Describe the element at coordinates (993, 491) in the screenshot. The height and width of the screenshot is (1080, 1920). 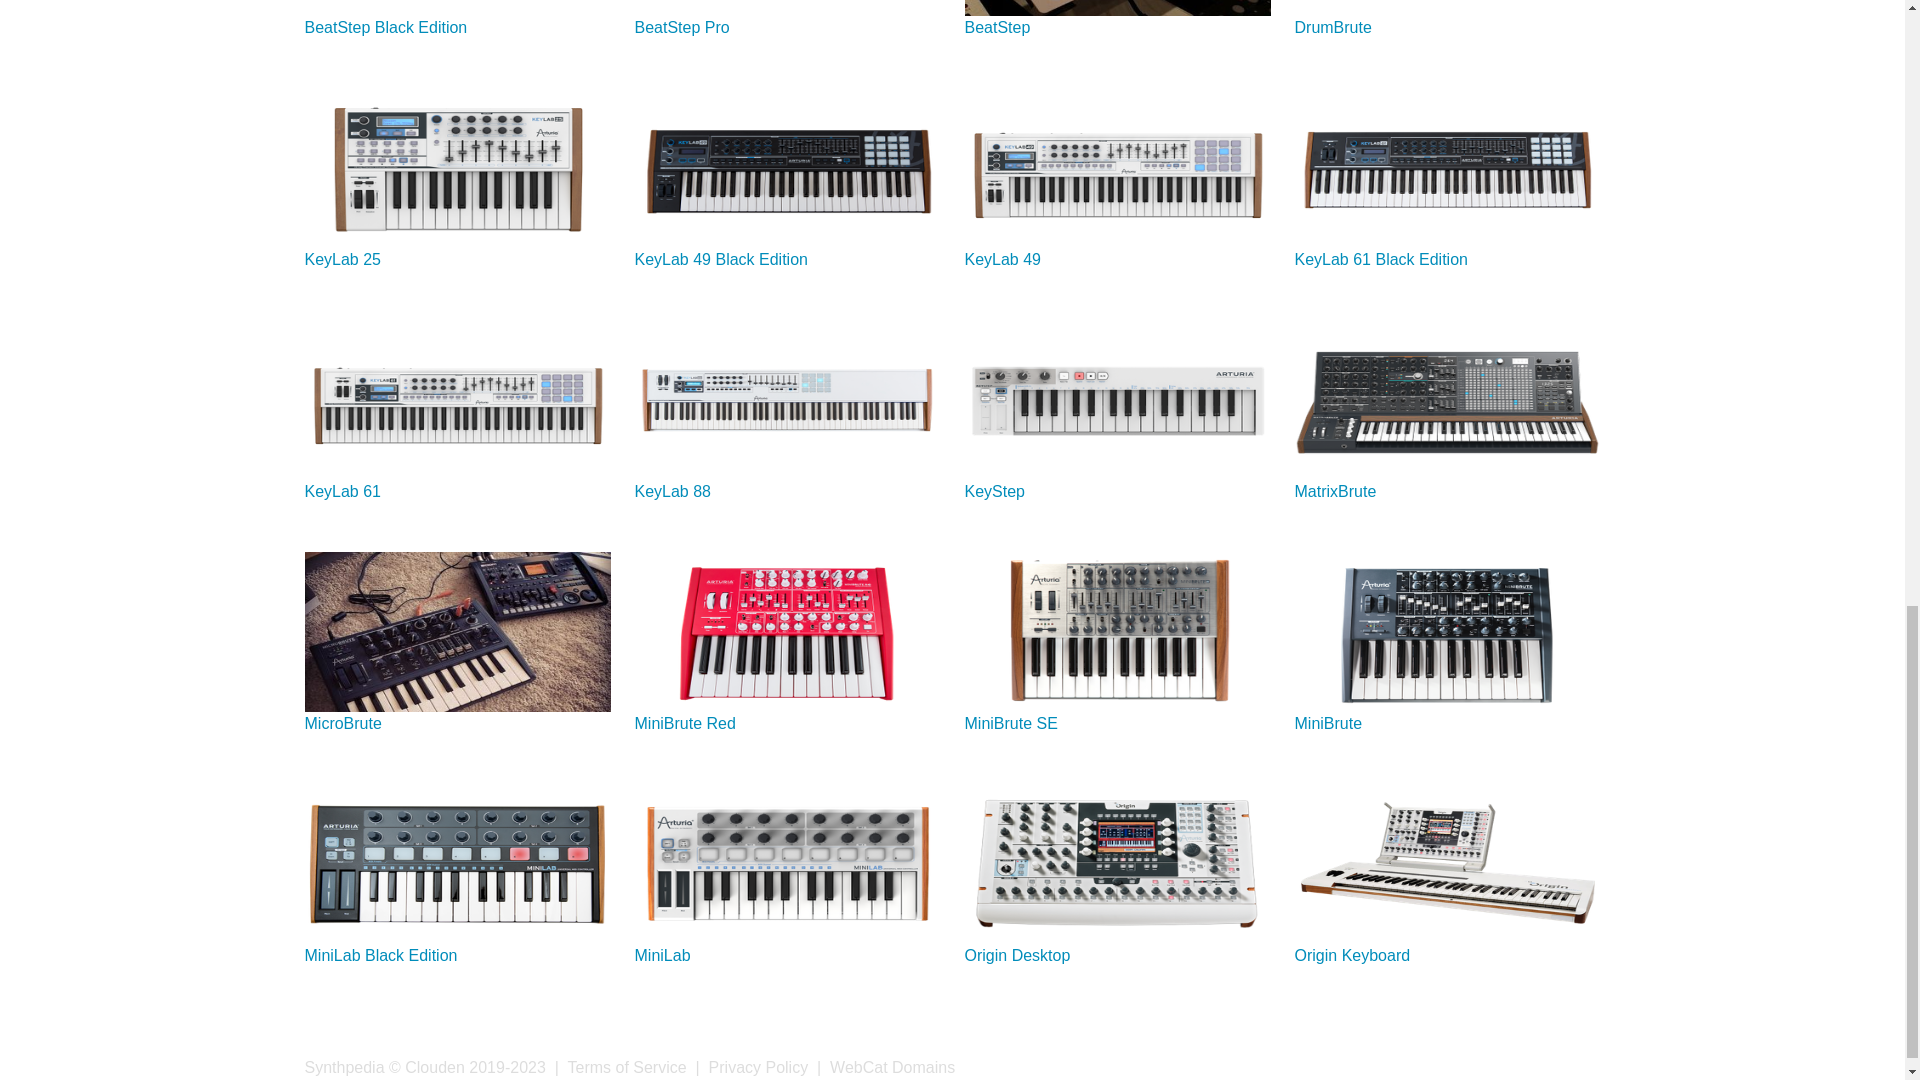
I see `KeyStep` at that location.